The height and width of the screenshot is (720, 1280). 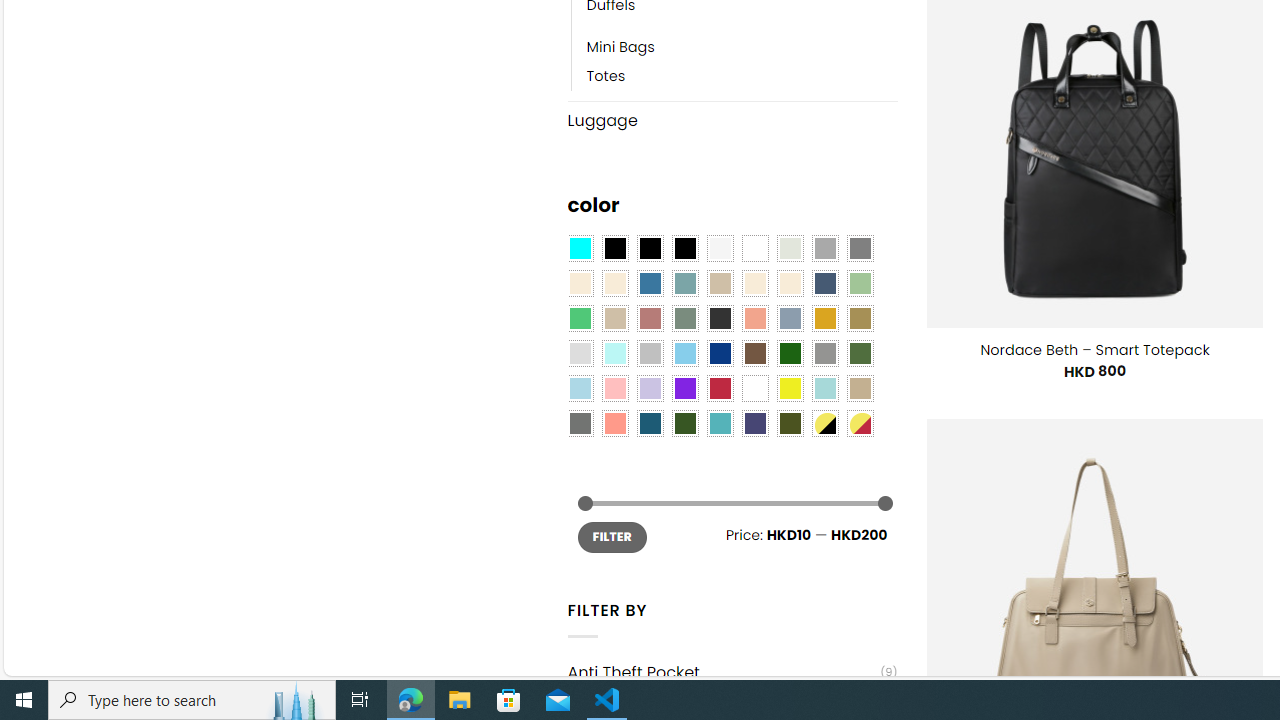 I want to click on Black-Brown, so click(x=684, y=249).